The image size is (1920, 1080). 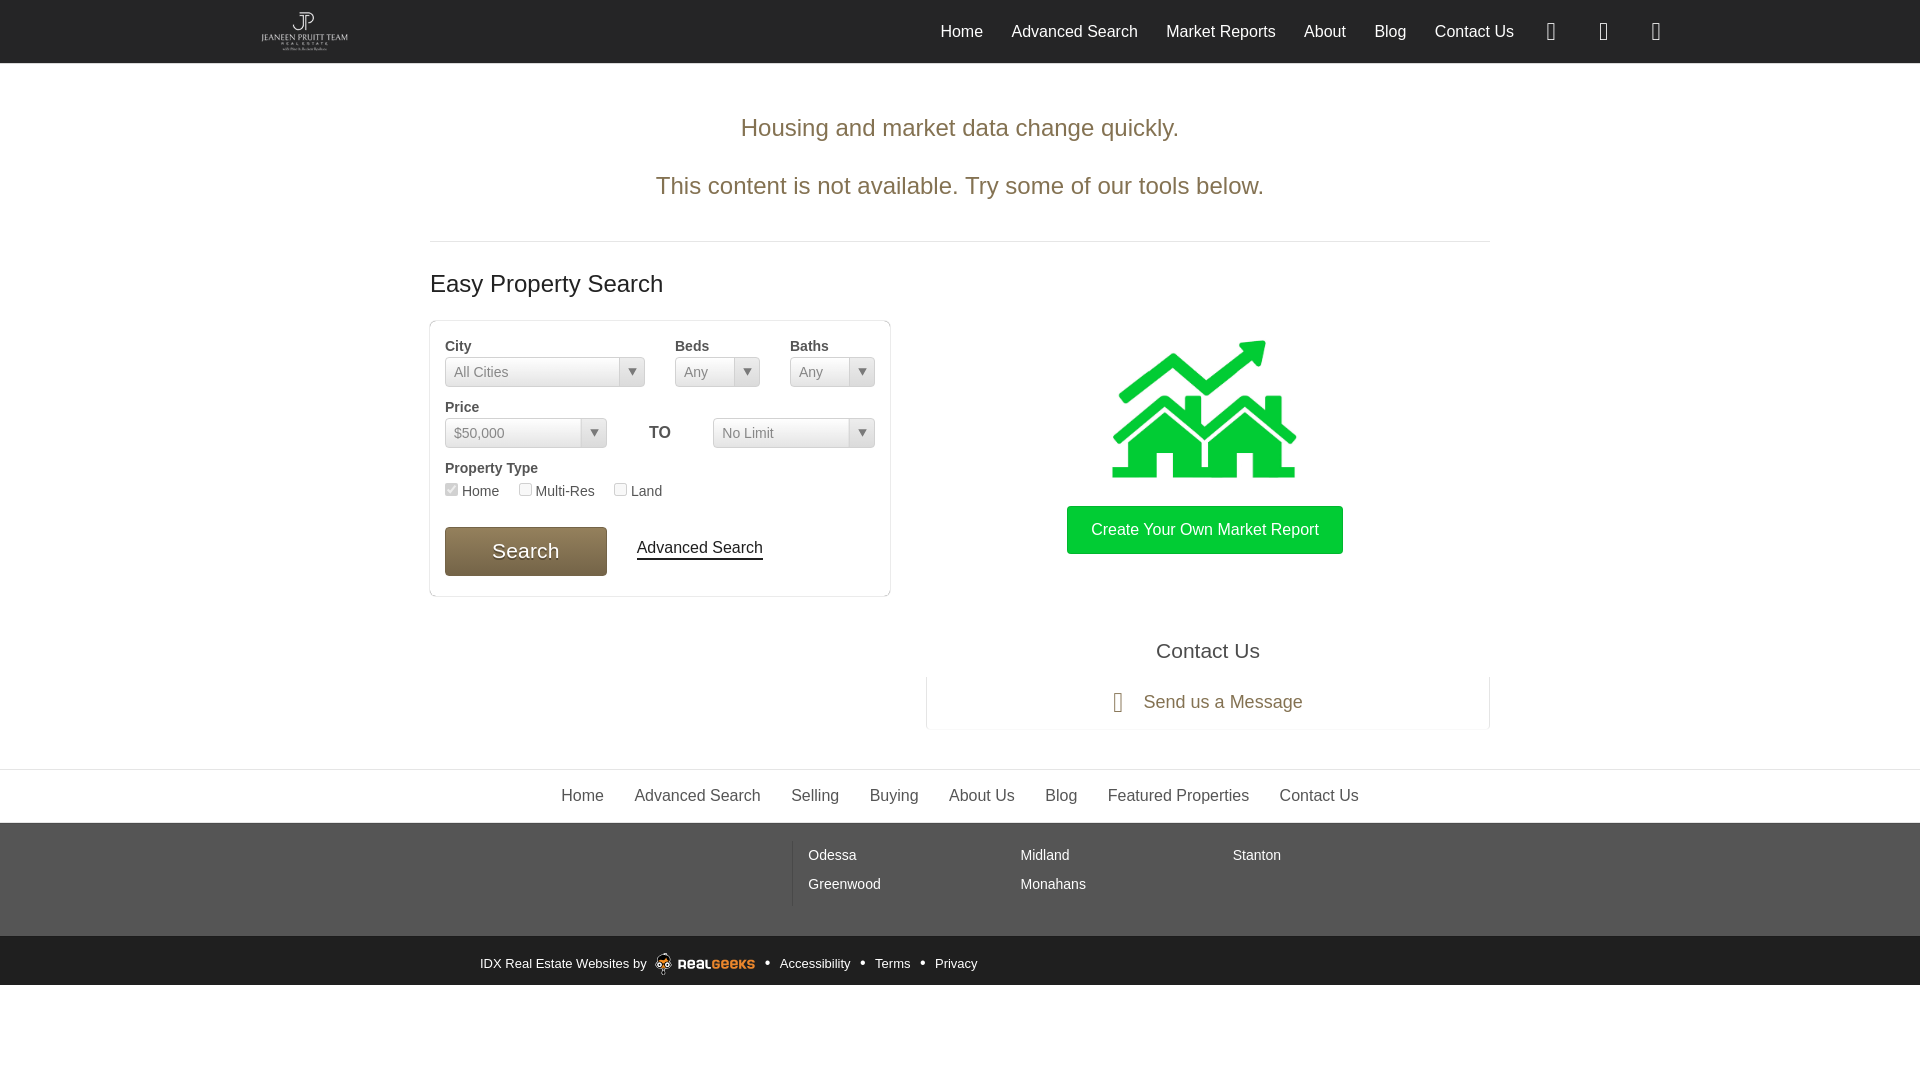 What do you see at coordinates (1178, 795) in the screenshot?
I see `Featured Properties` at bounding box center [1178, 795].